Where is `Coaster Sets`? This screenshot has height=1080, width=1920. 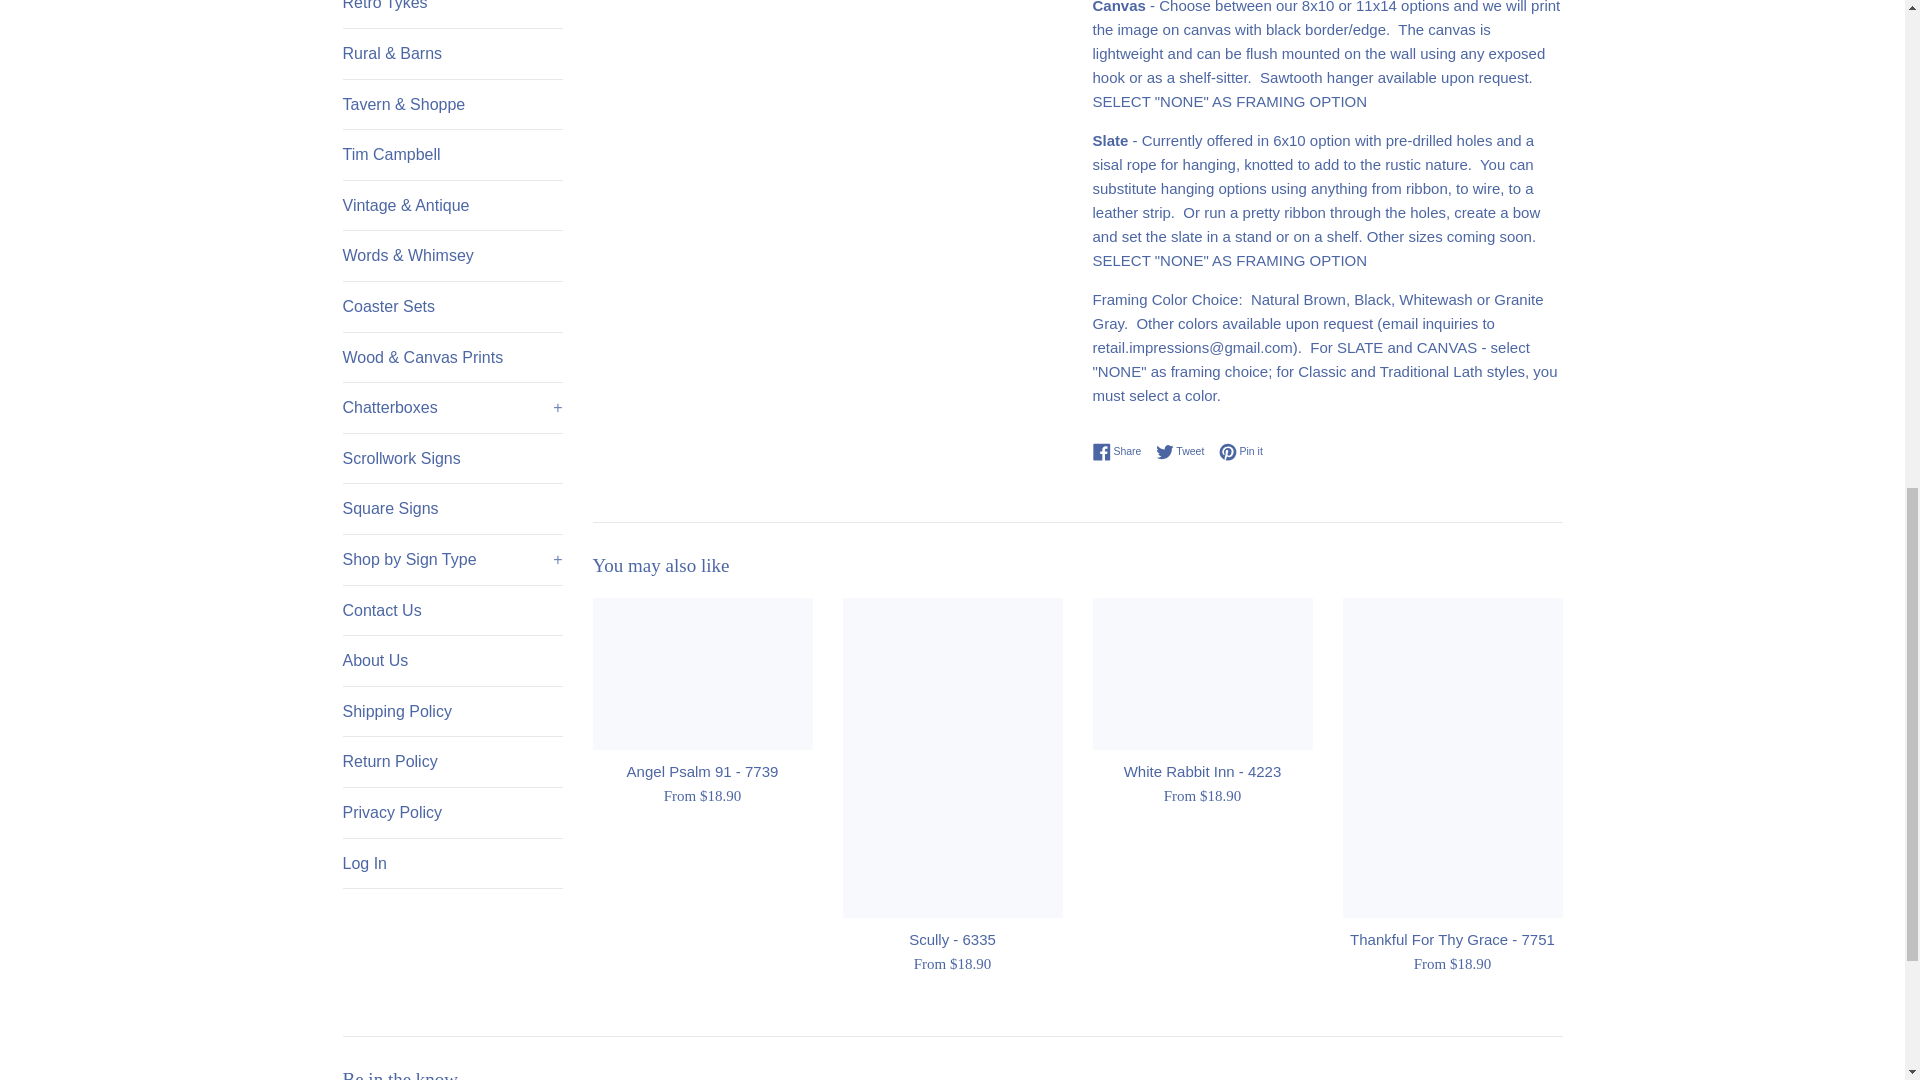 Coaster Sets is located at coordinates (452, 306).